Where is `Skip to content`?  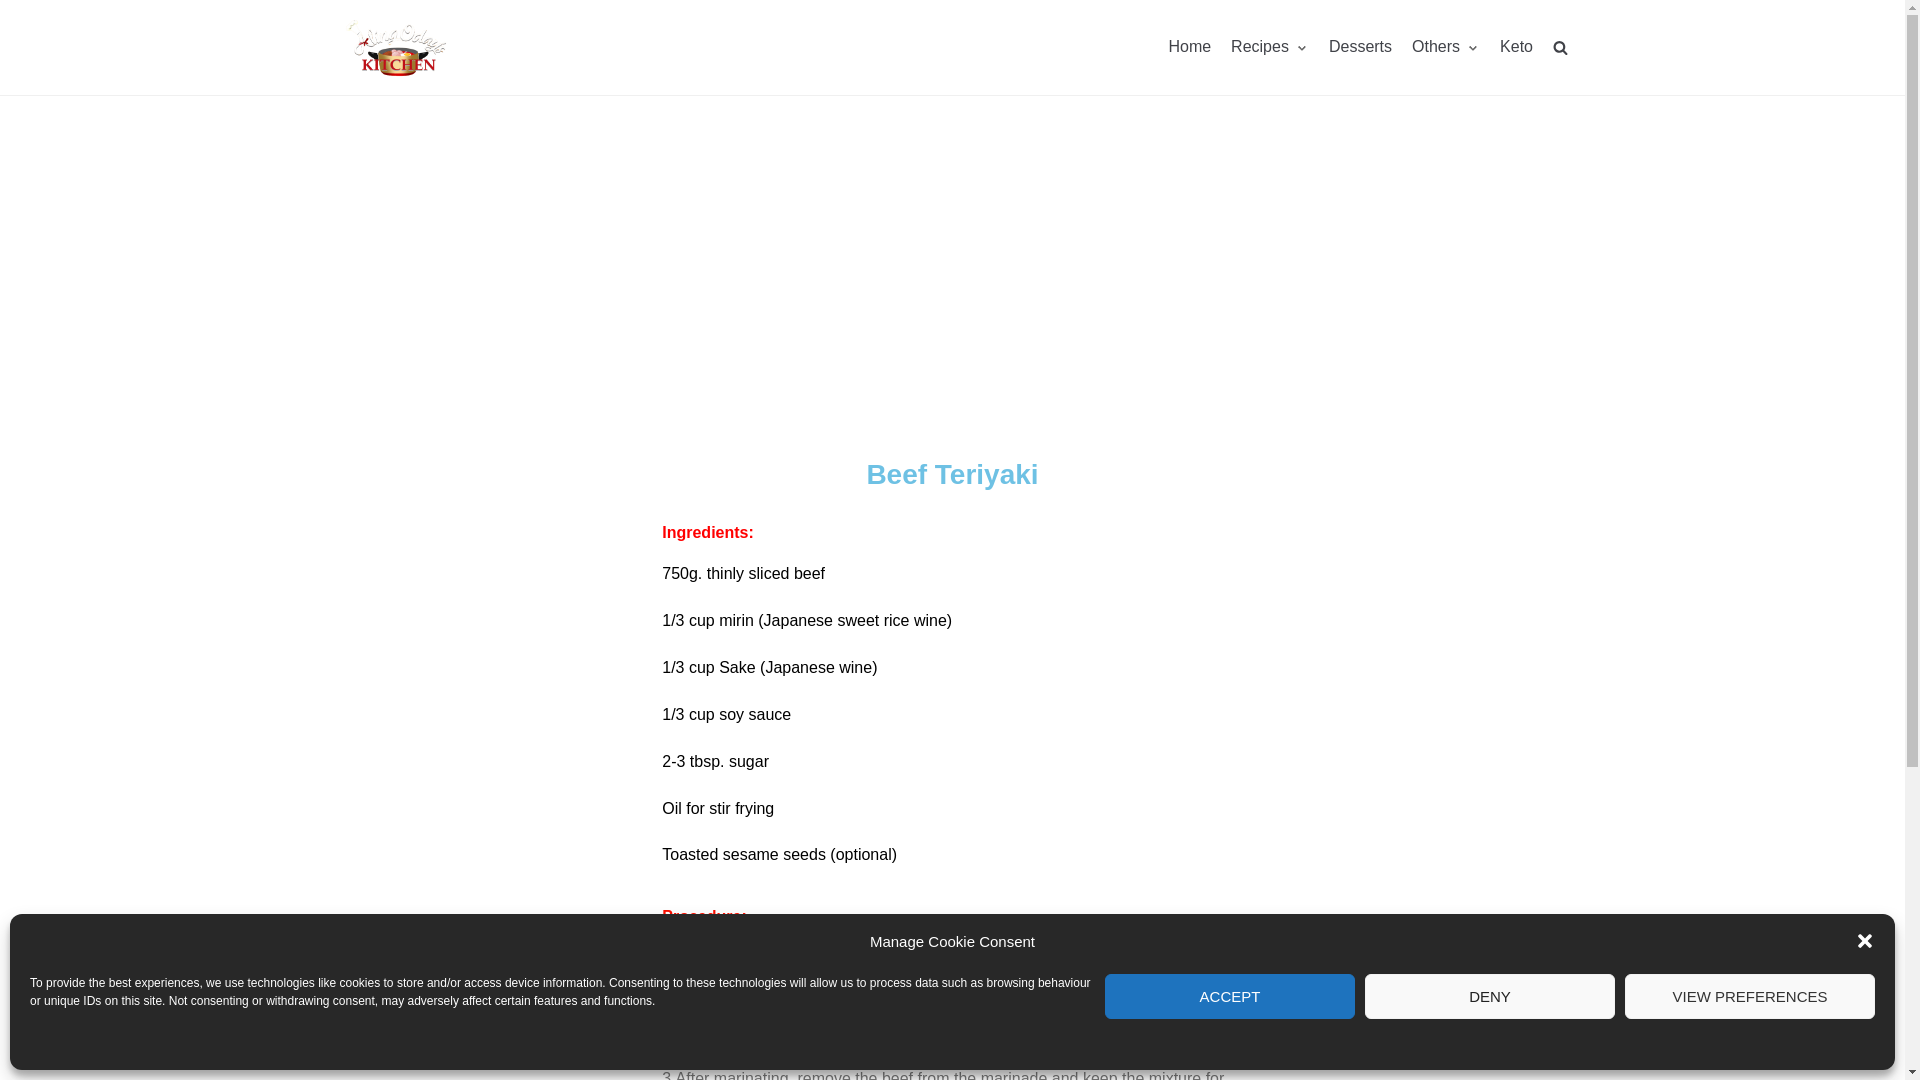 Skip to content is located at coordinates (20, 10).